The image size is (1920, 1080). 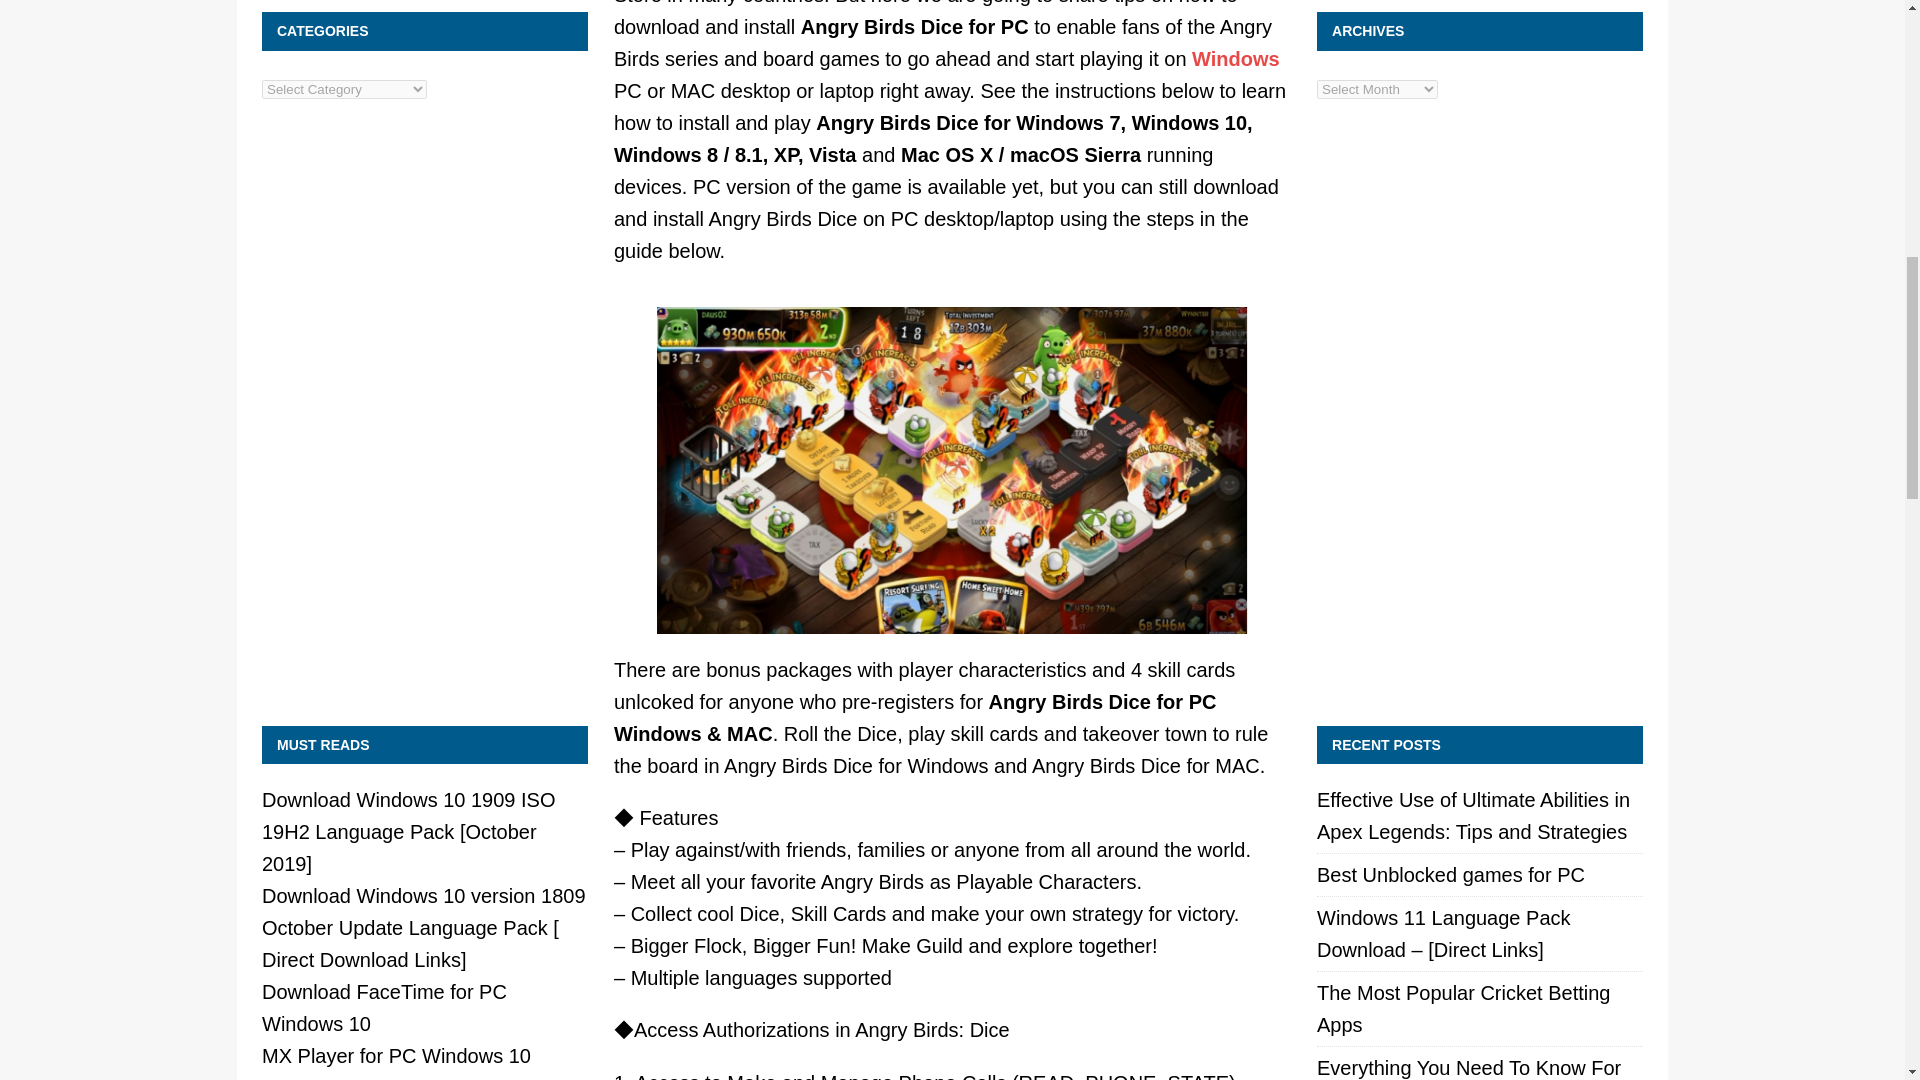 I want to click on The Most Popular Cricket Betting Apps, so click(x=1464, y=1008).